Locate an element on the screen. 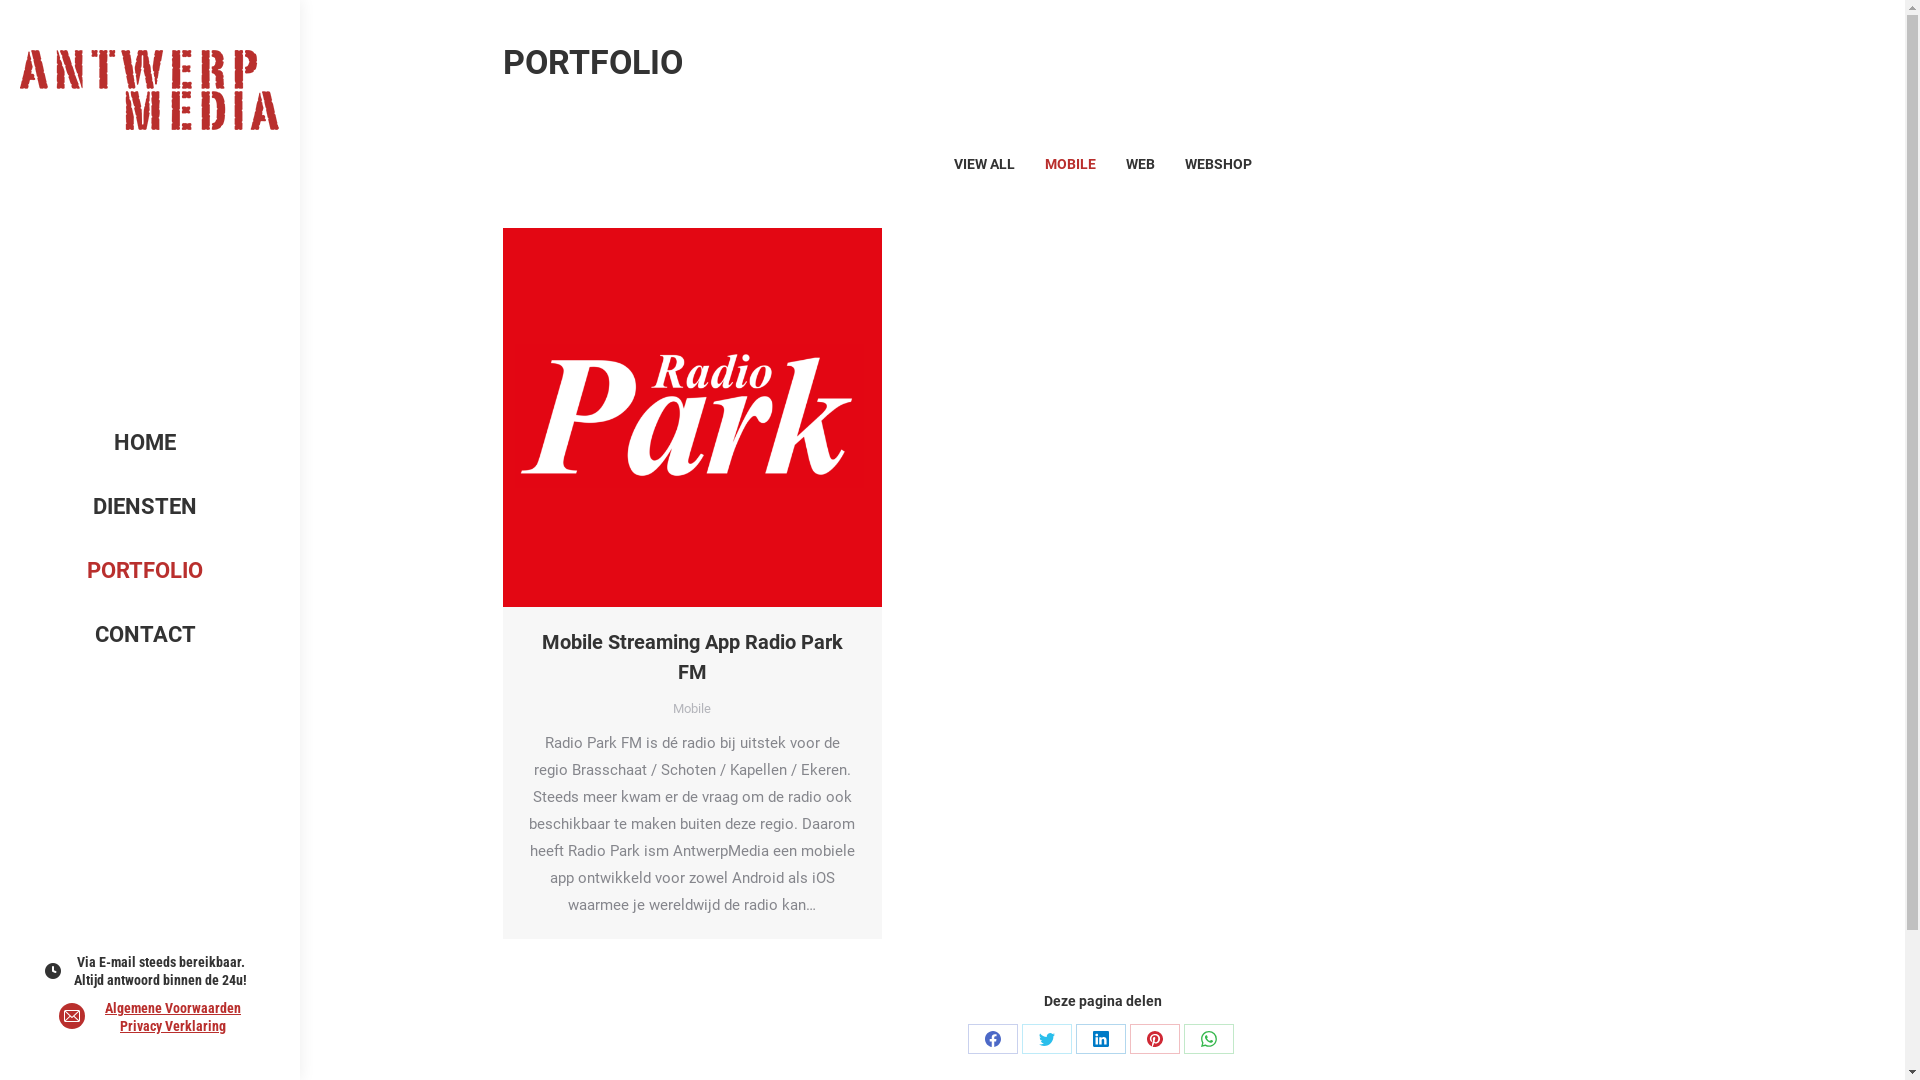  Algemene Voorwaarden is located at coordinates (173, 1008).